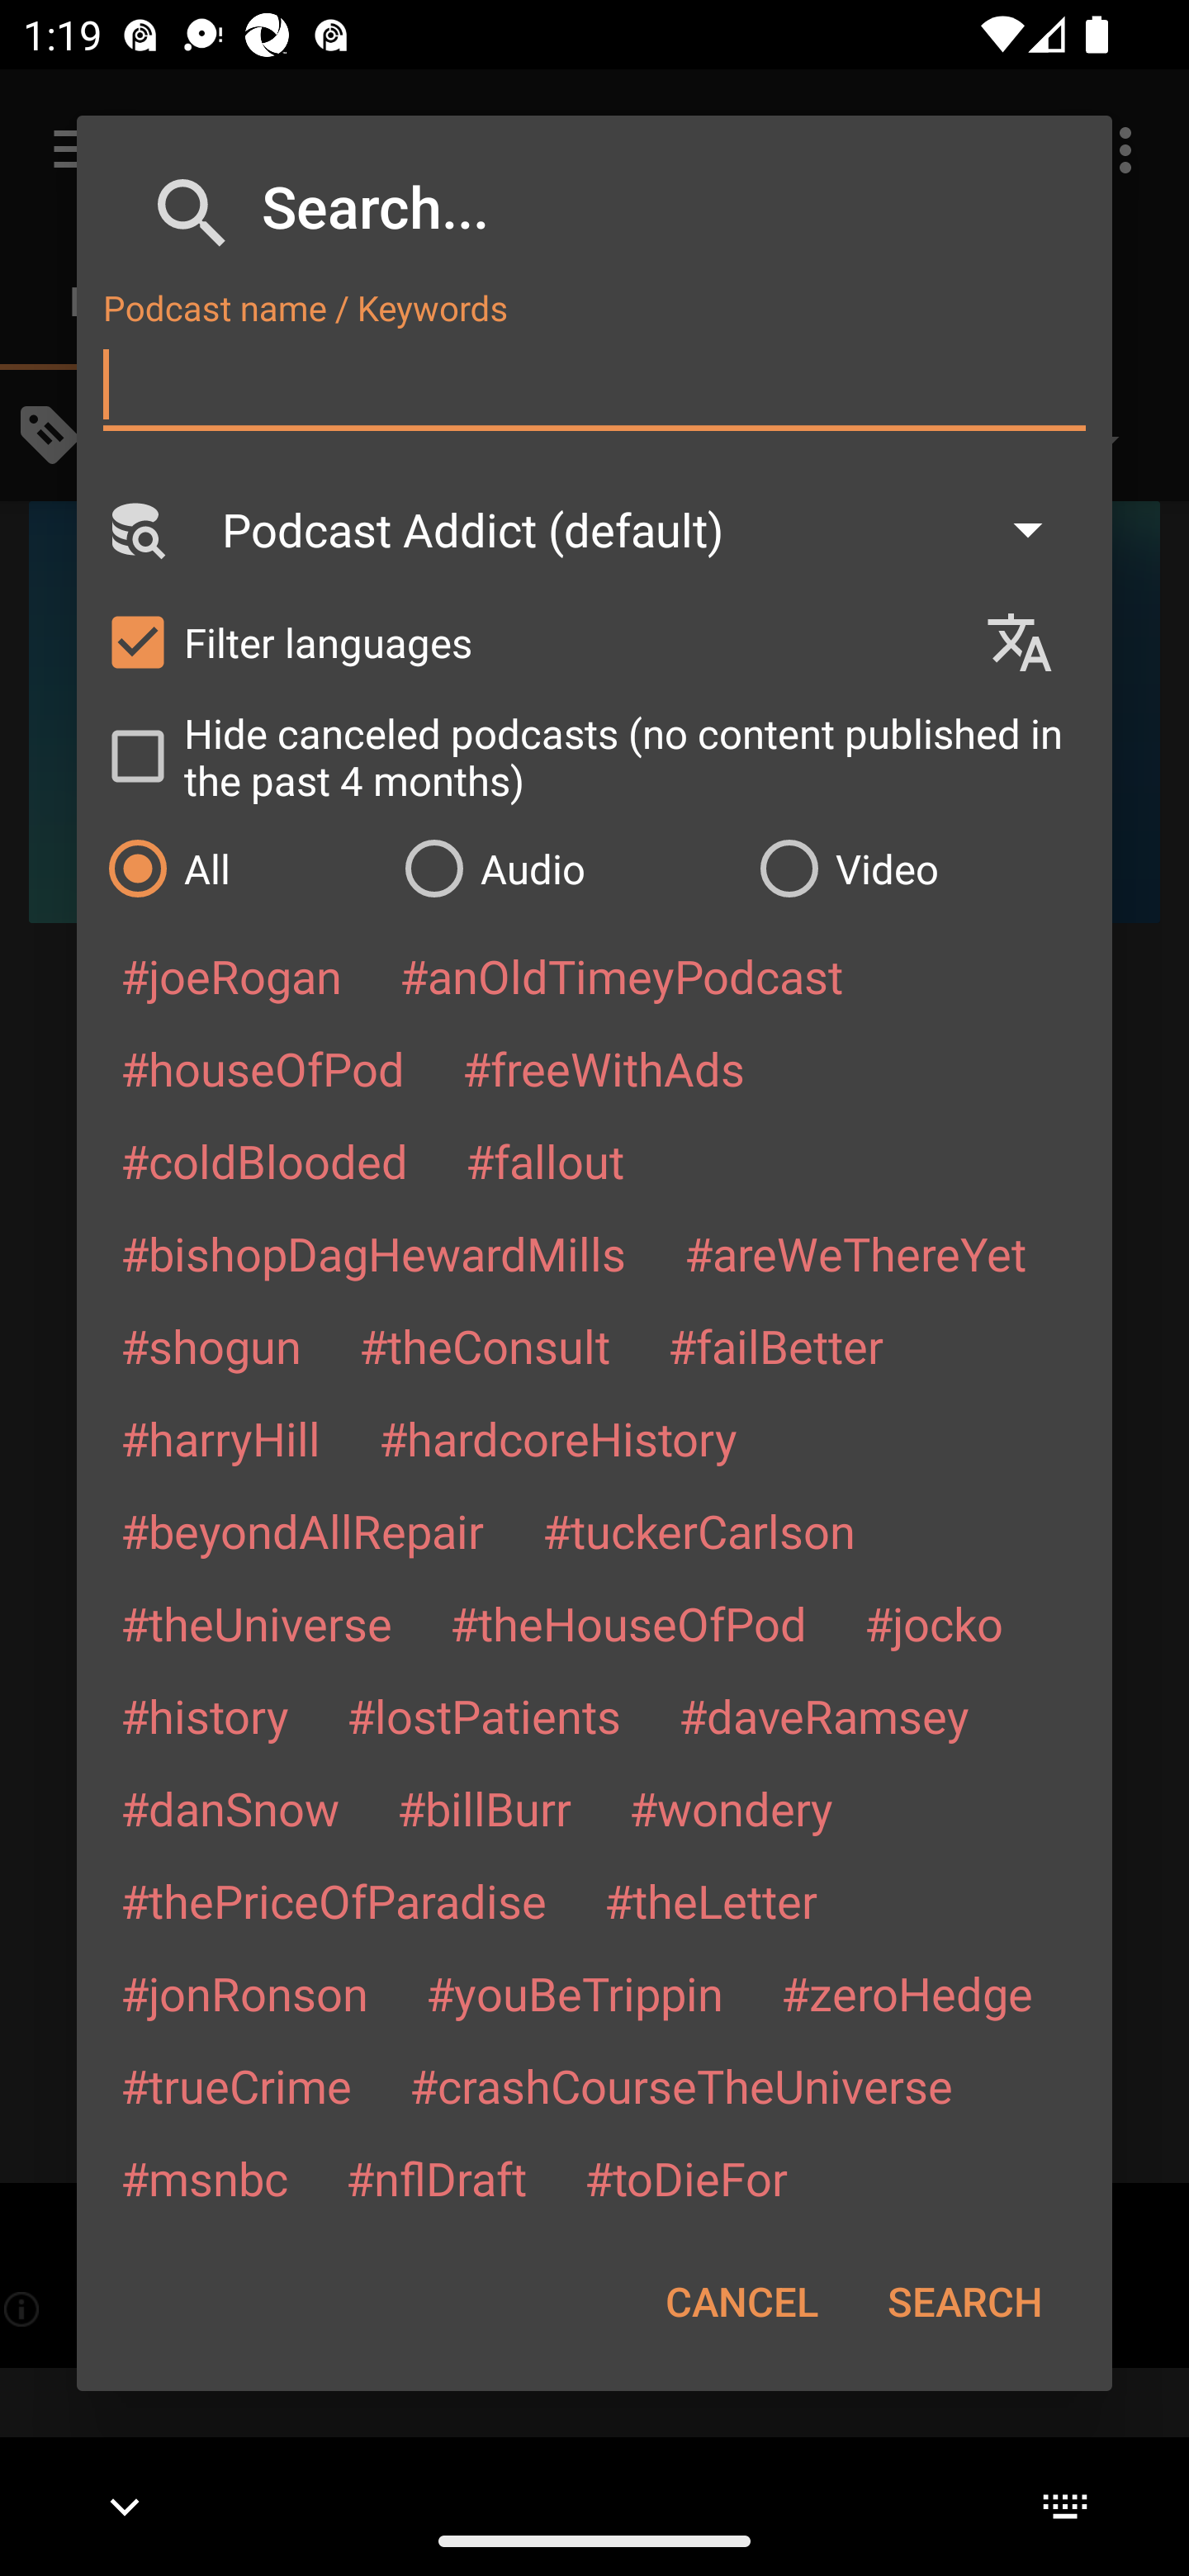 The width and height of the screenshot is (1189, 2576). Describe the element at coordinates (436, 2177) in the screenshot. I see `#nflDraft` at that location.